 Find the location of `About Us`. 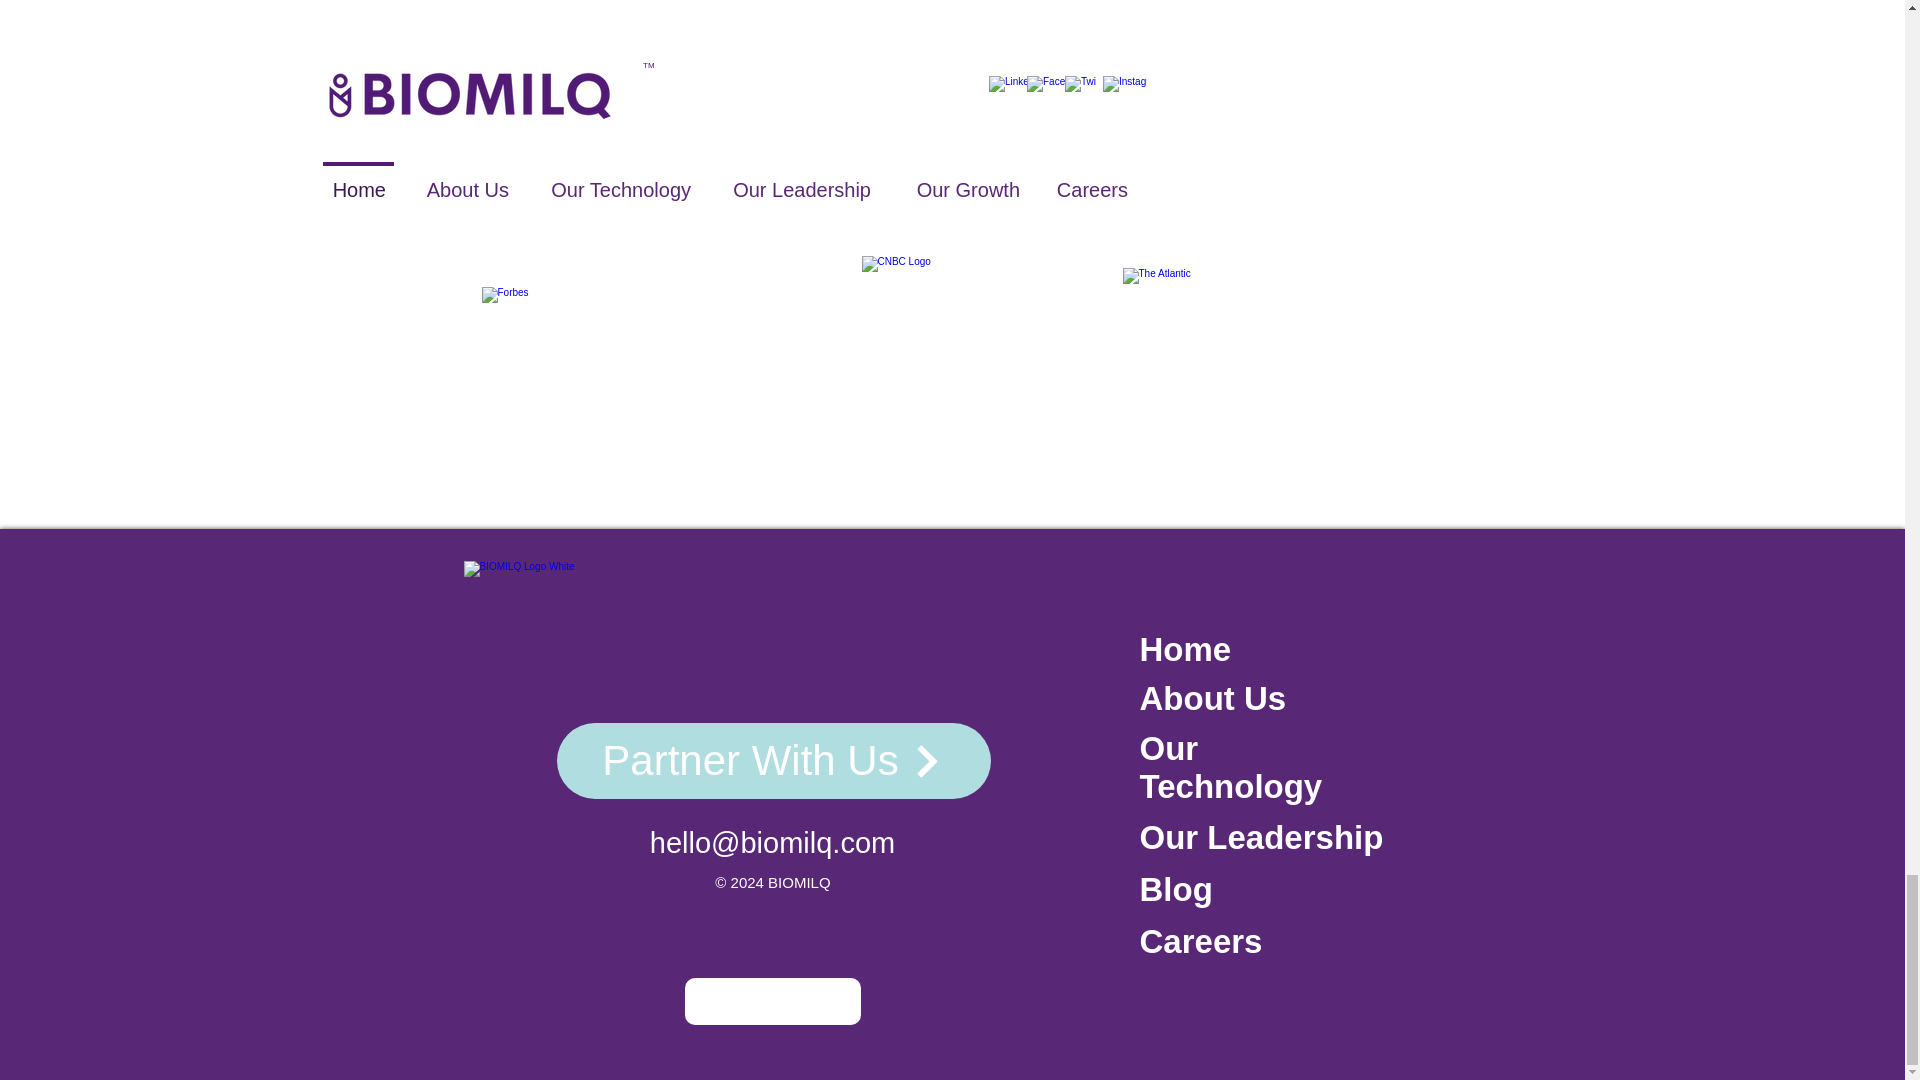

About Us is located at coordinates (1213, 698).